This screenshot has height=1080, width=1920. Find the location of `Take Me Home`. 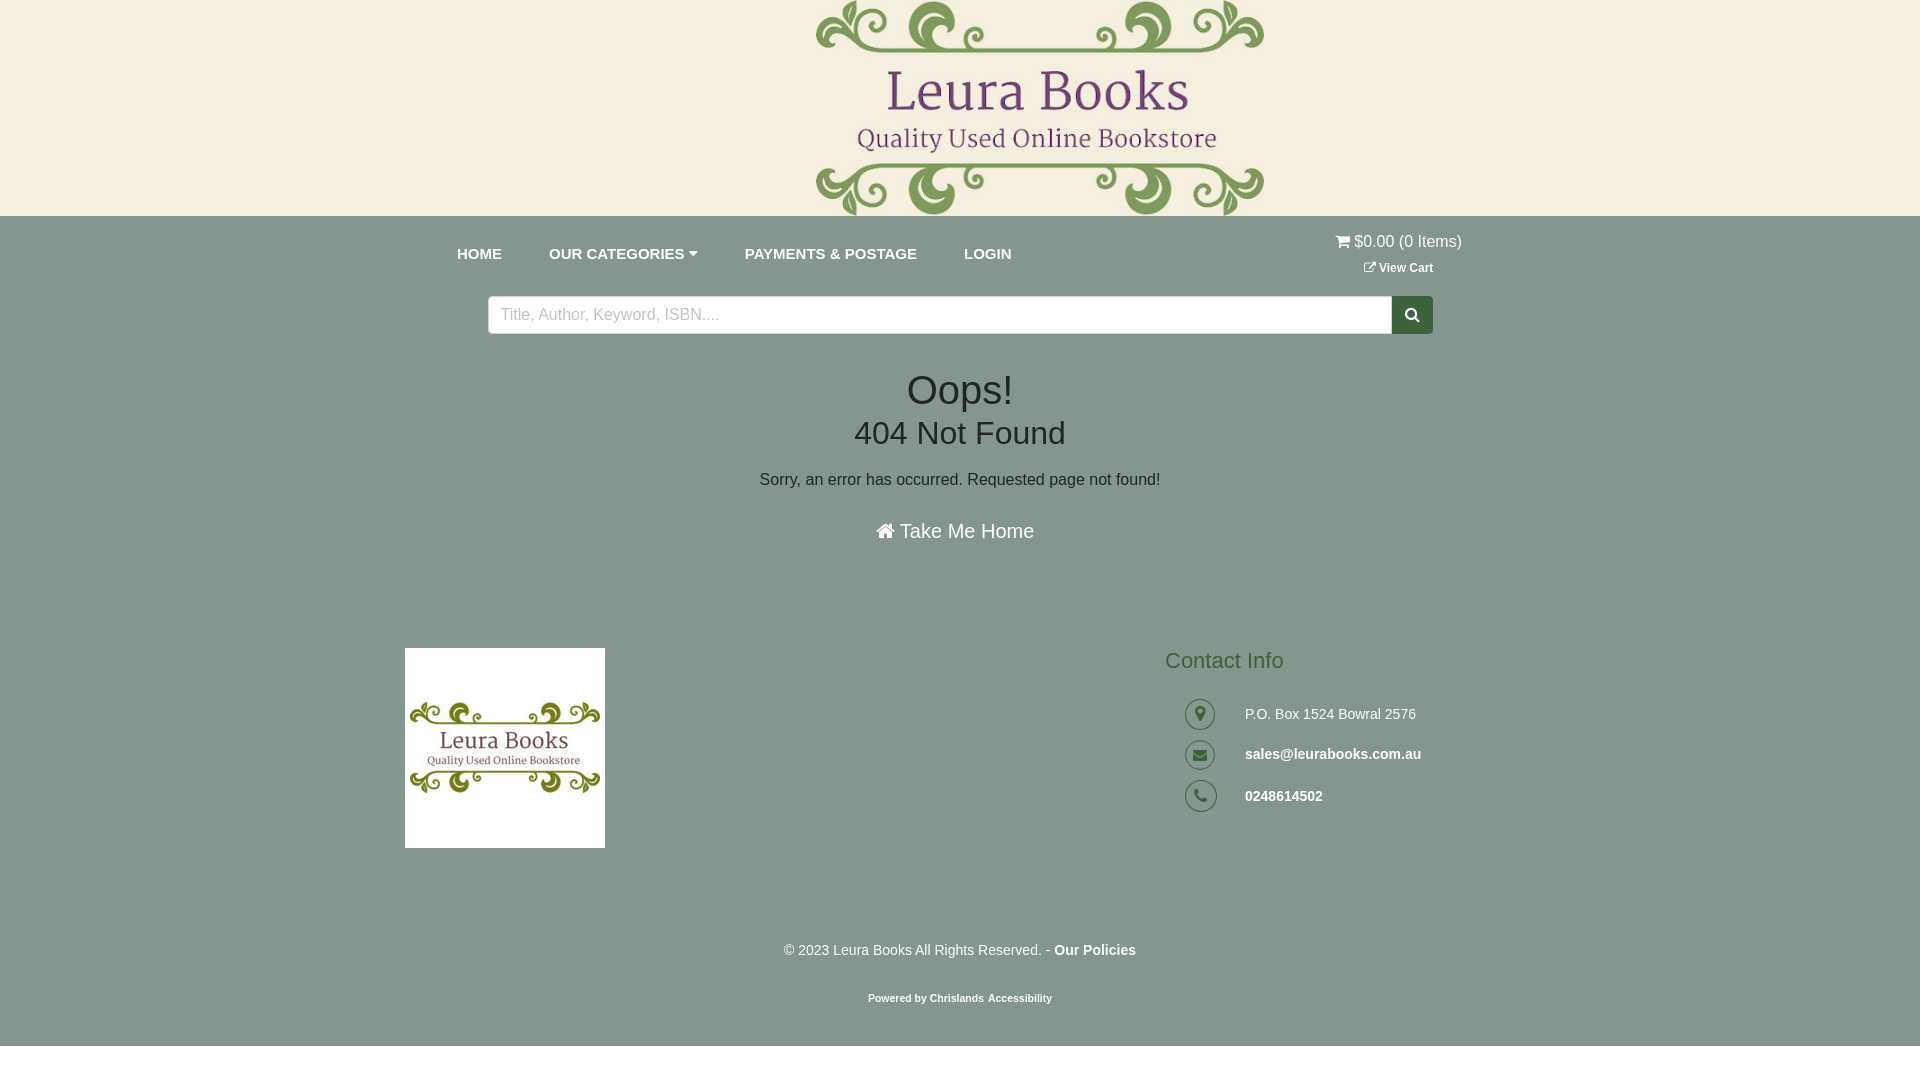

Take Me Home is located at coordinates (956, 531).